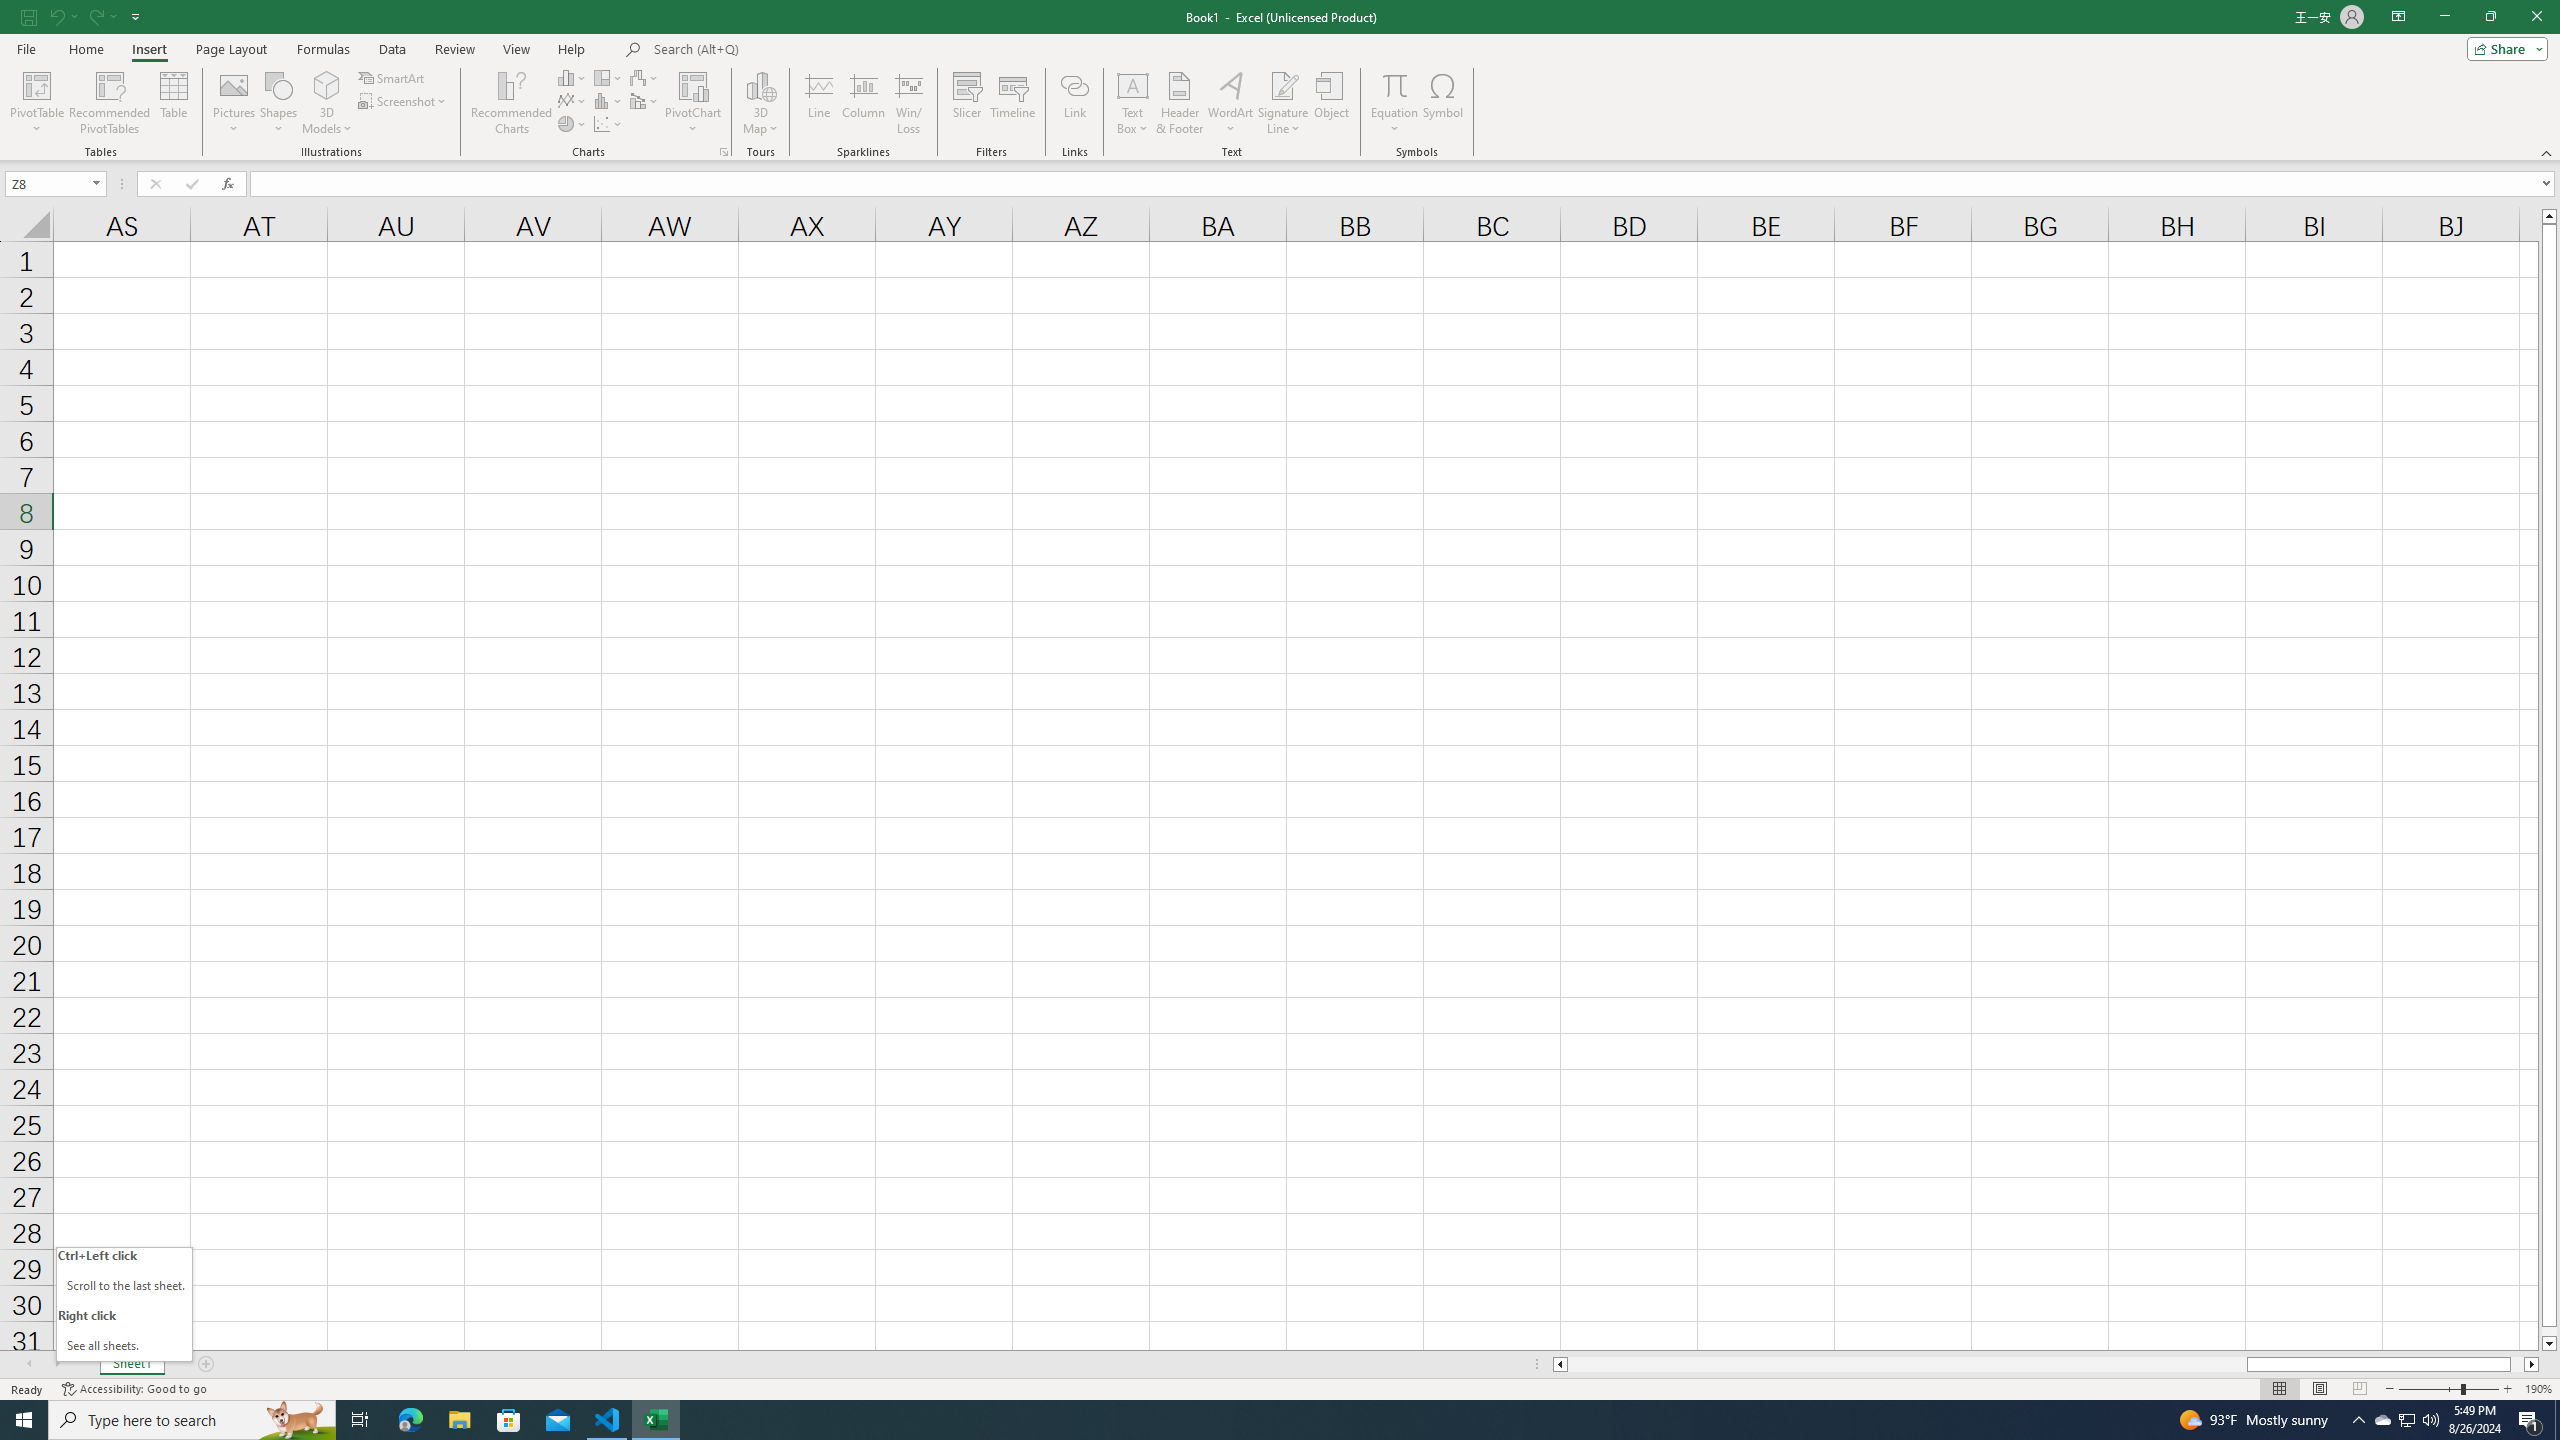 The width and height of the screenshot is (2560, 1440). What do you see at coordinates (454, 49) in the screenshot?
I see `Review` at bounding box center [454, 49].